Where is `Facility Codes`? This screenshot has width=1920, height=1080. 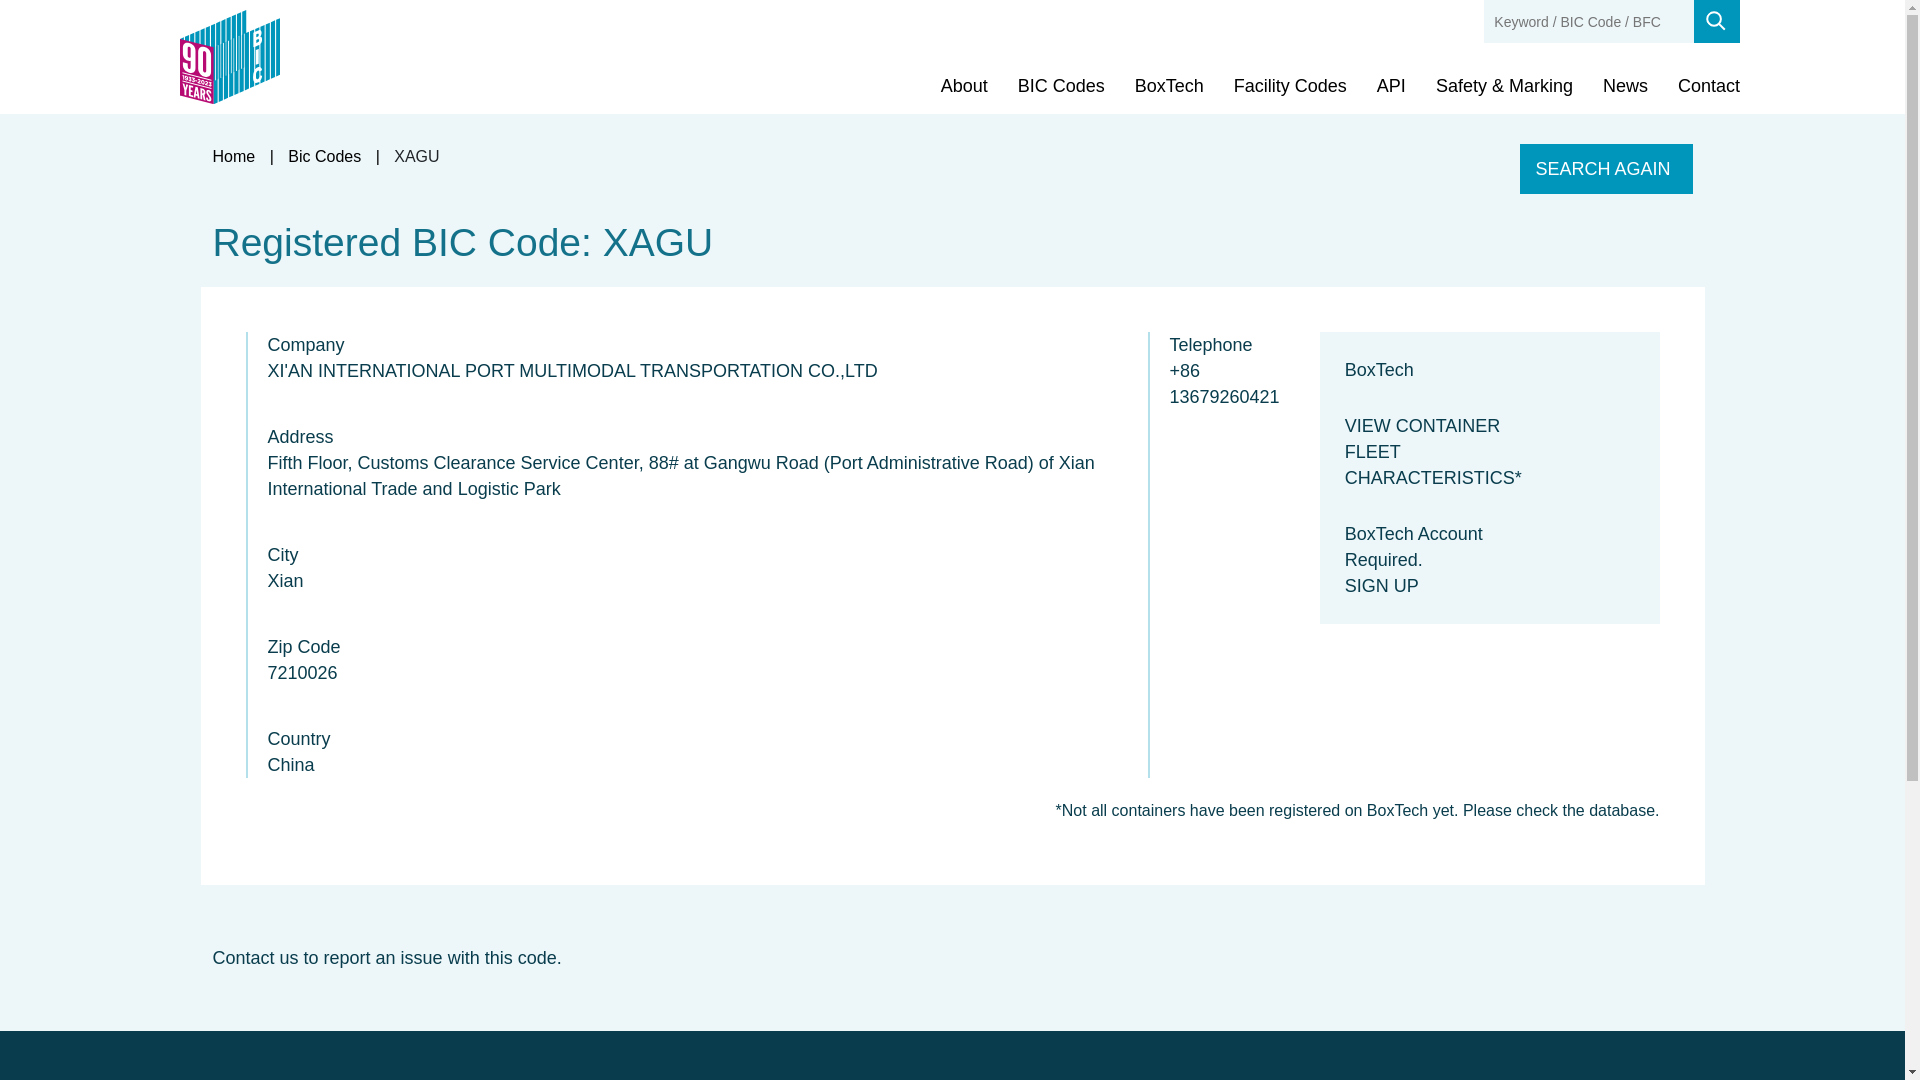
Facility Codes is located at coordinates (1290, 86).